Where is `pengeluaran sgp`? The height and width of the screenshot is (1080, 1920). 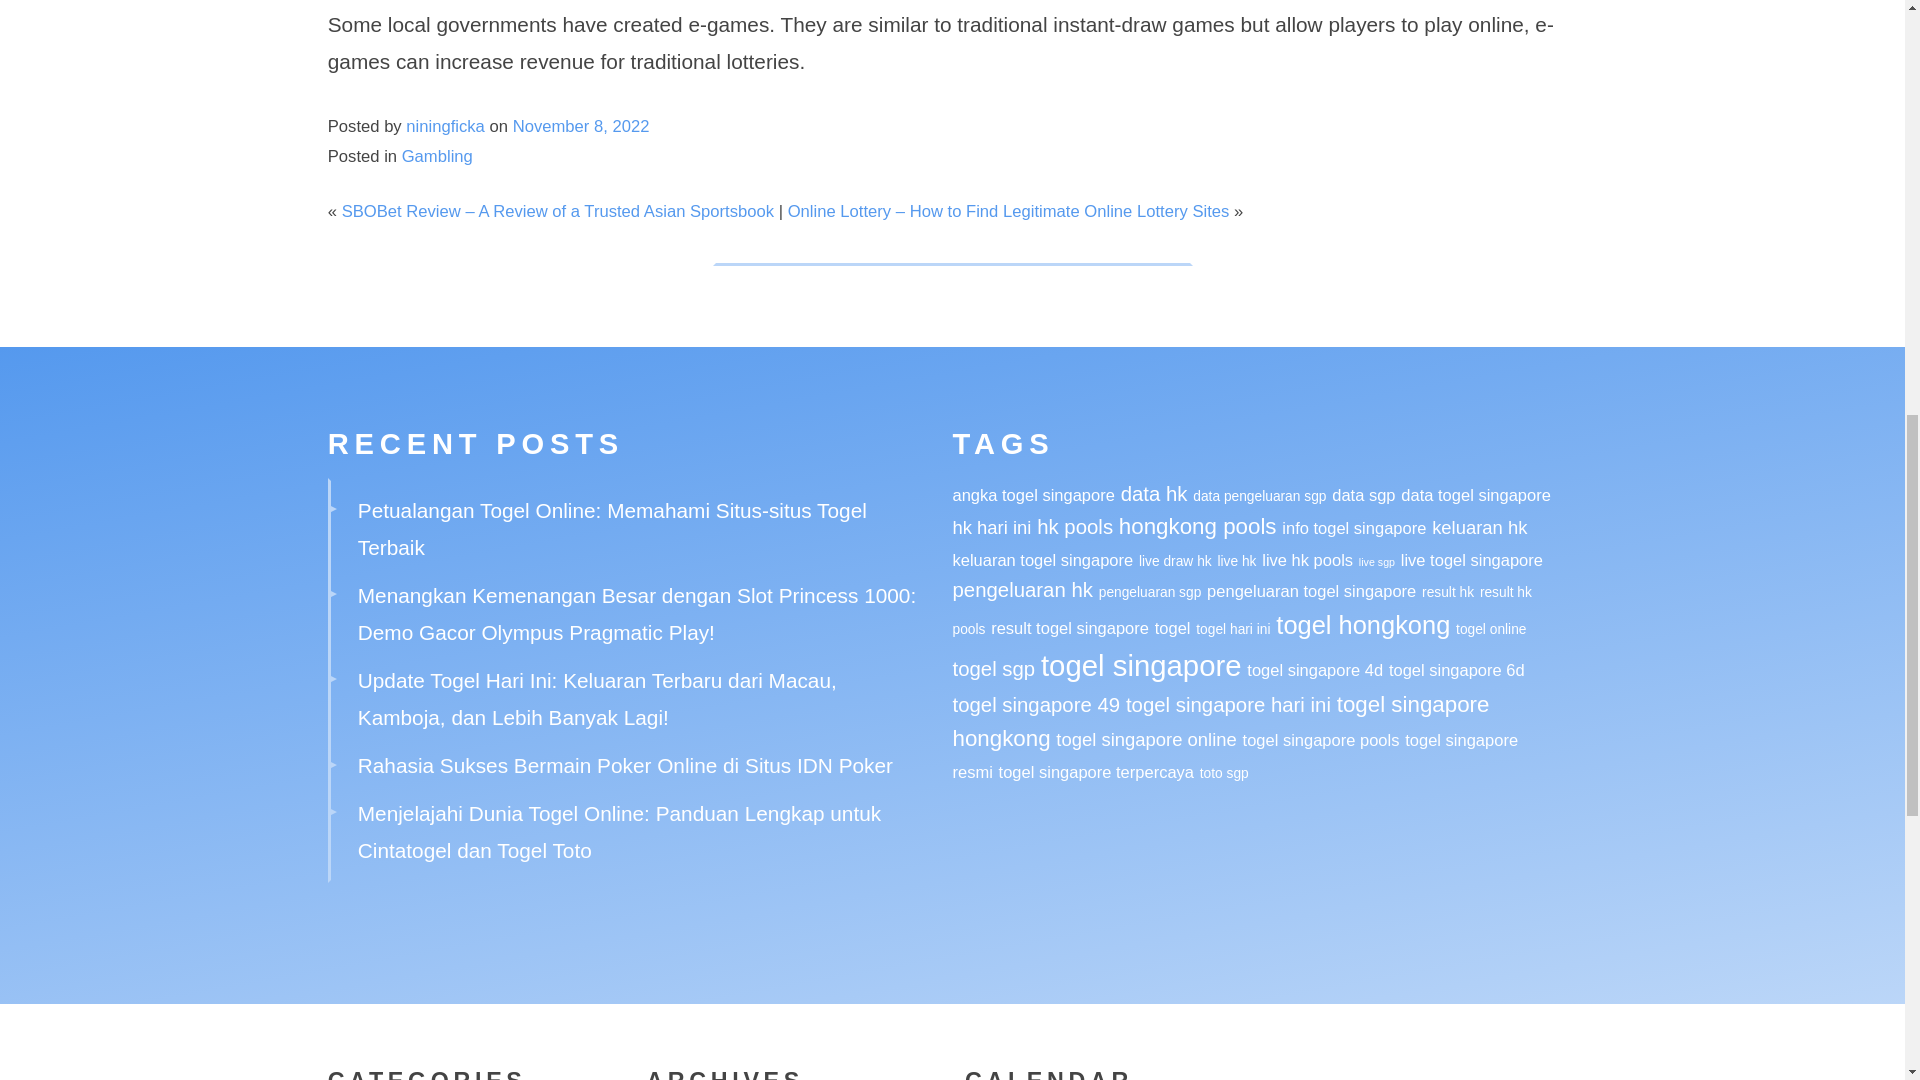 pengeluaran sgp is located at coordinates (1150, 592).